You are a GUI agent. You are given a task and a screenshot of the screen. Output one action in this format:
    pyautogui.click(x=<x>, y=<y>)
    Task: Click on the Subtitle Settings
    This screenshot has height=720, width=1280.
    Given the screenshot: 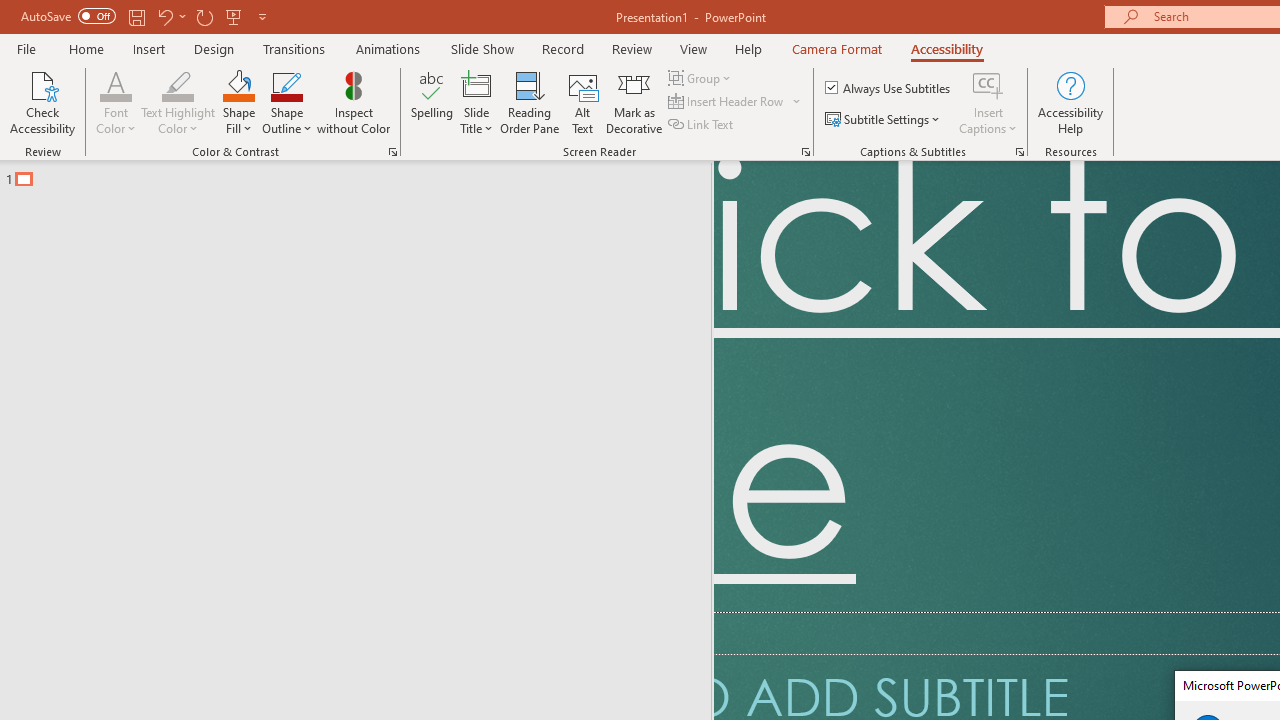 What is the action you would take?
    pyautogui.click(x=884, y=120)
    